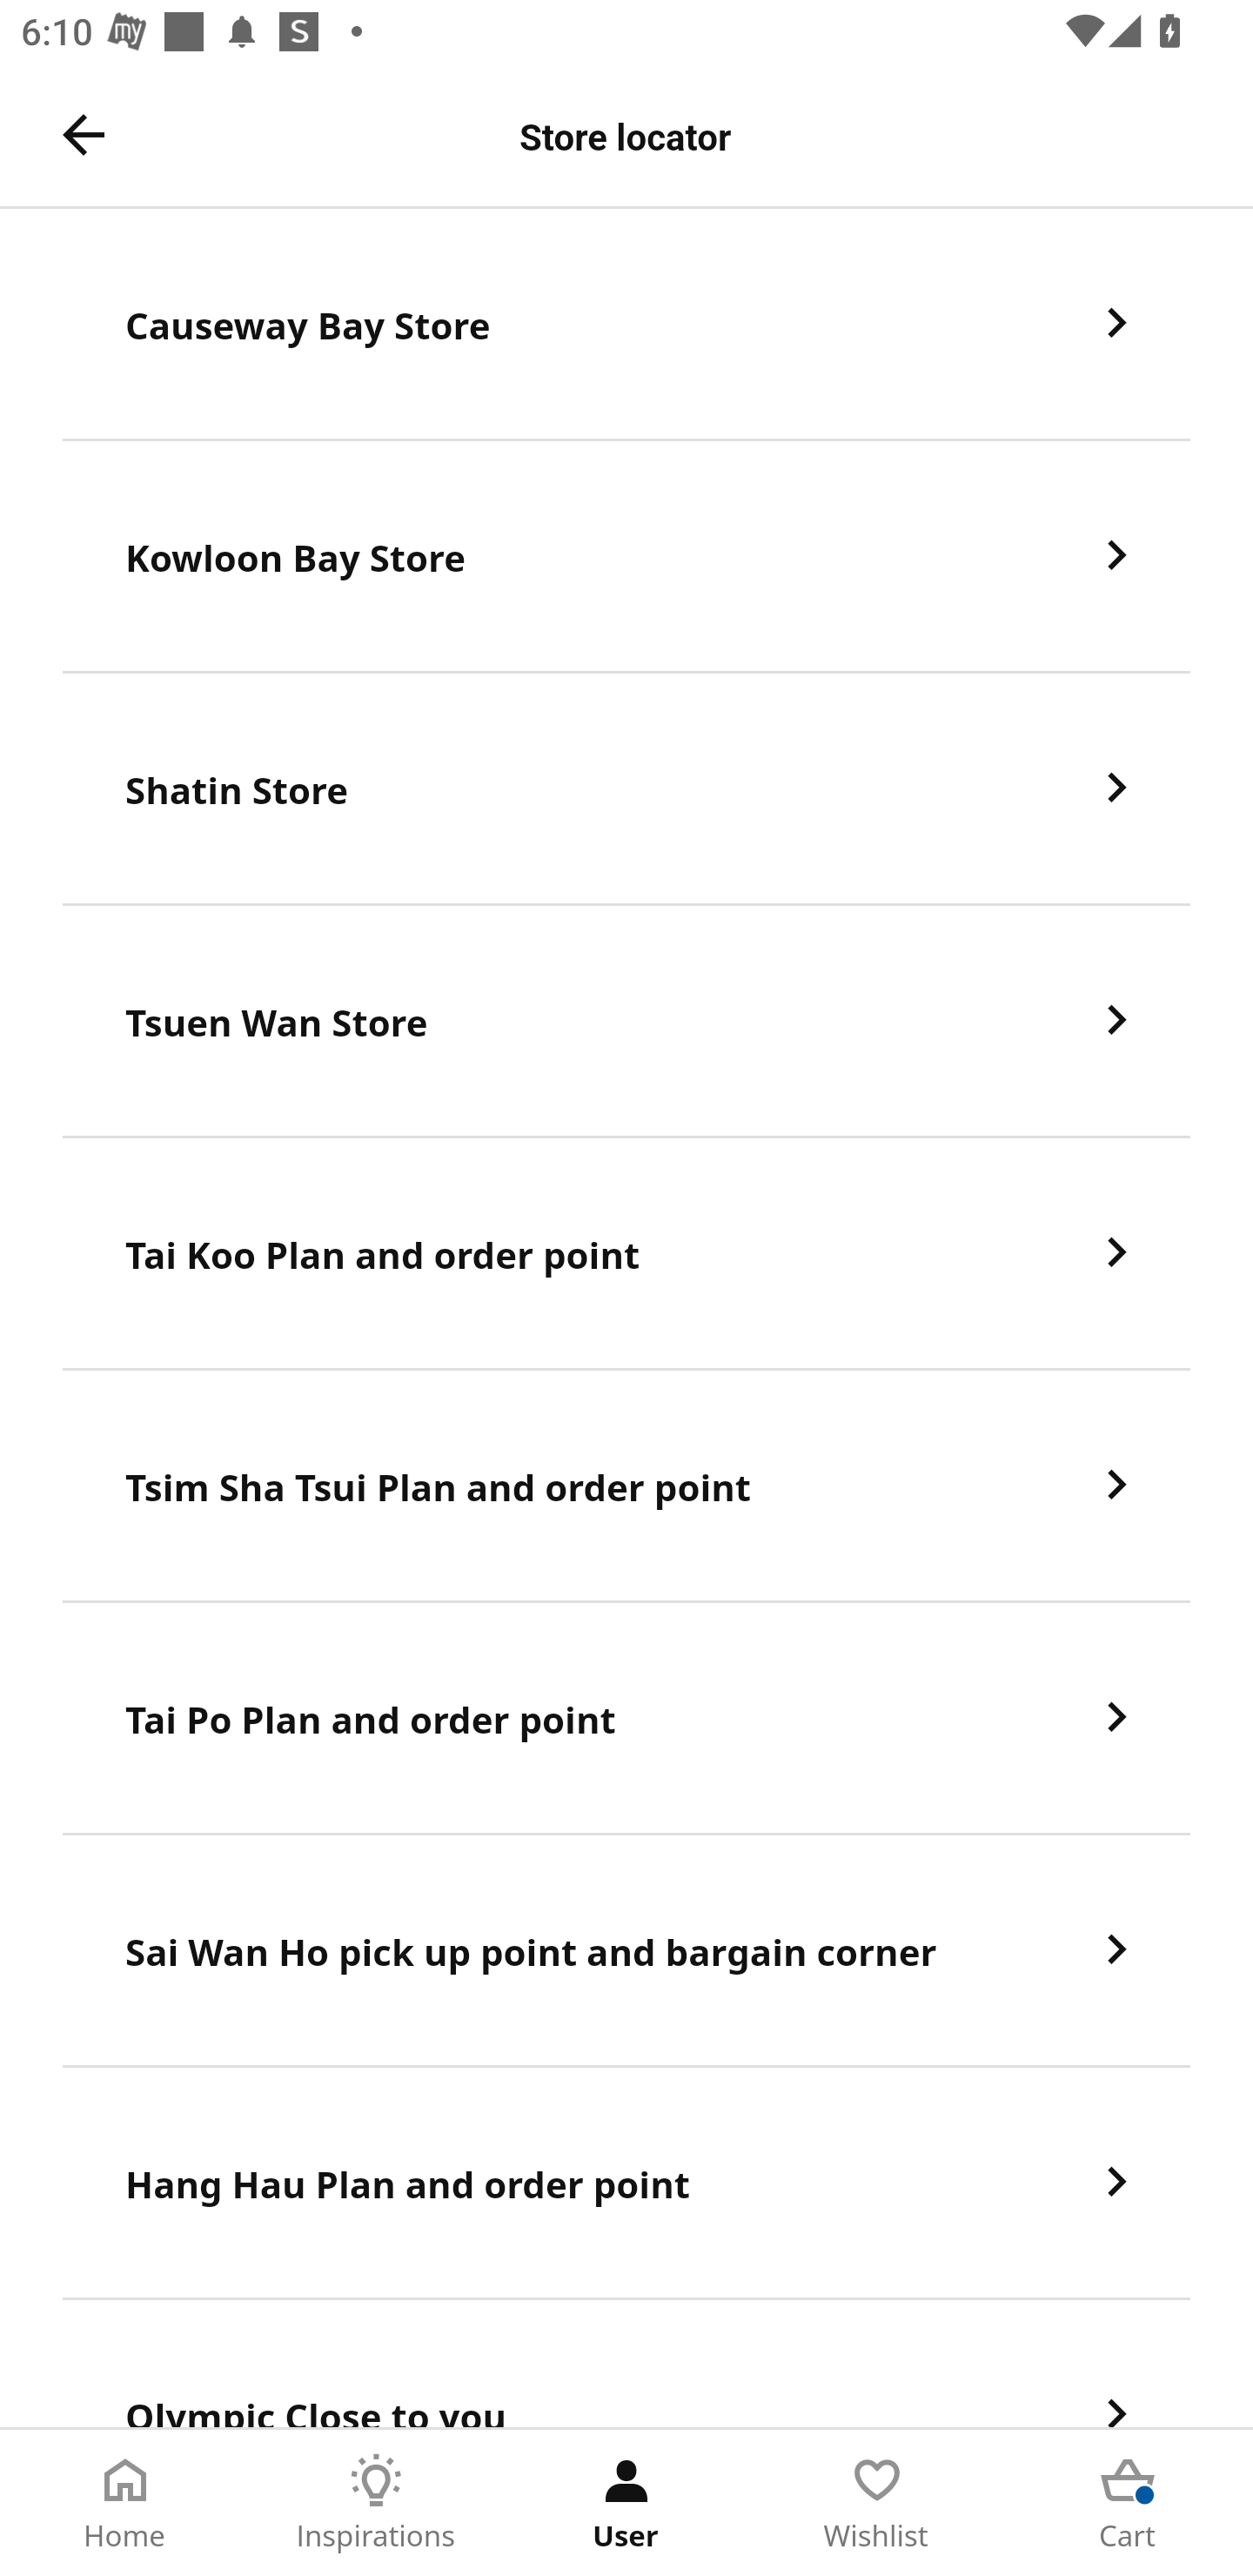 This screenshot has height=2576, width=1253. I want to click on Hang Hau Plan and order point, so click(626, 2184).